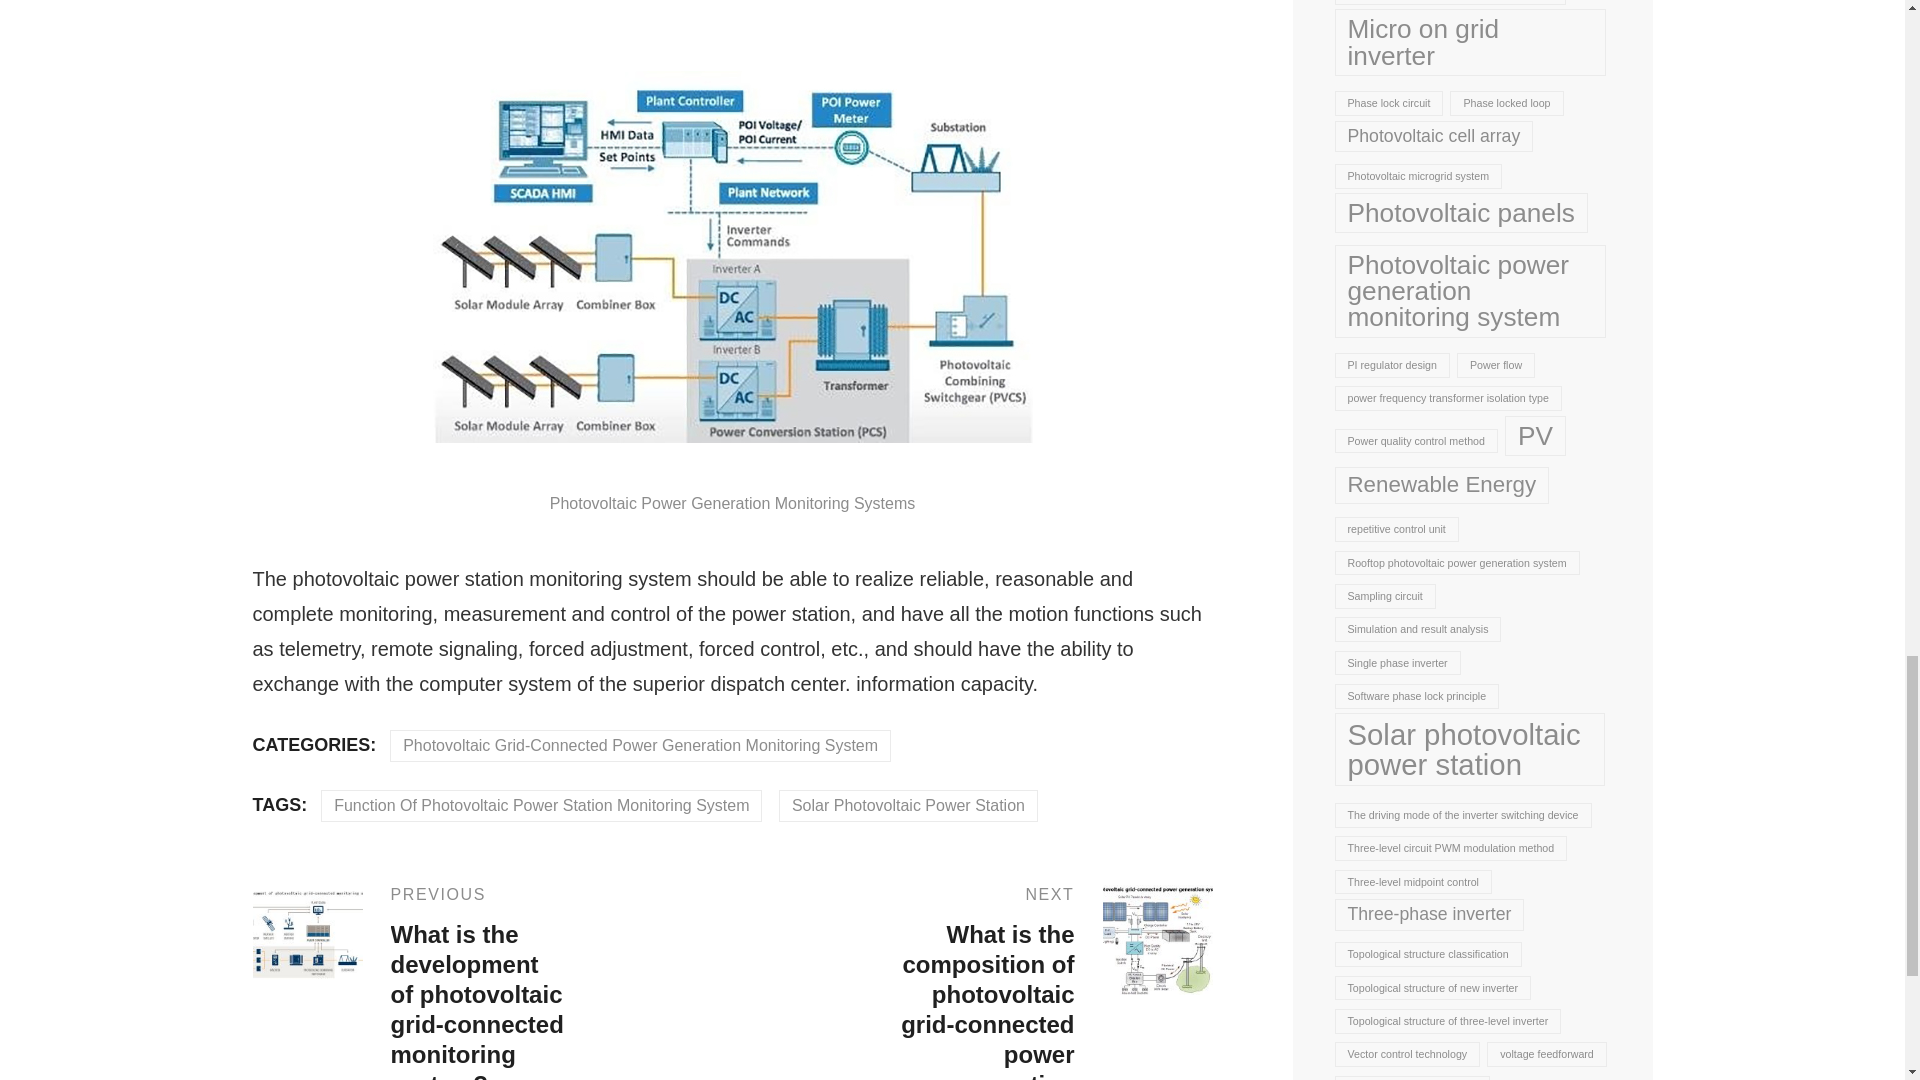  Describe the element at coordinates (541, 805) in the screenshot. I see `Function Of Photovoltaic Power Station Monitoring System` at that location.